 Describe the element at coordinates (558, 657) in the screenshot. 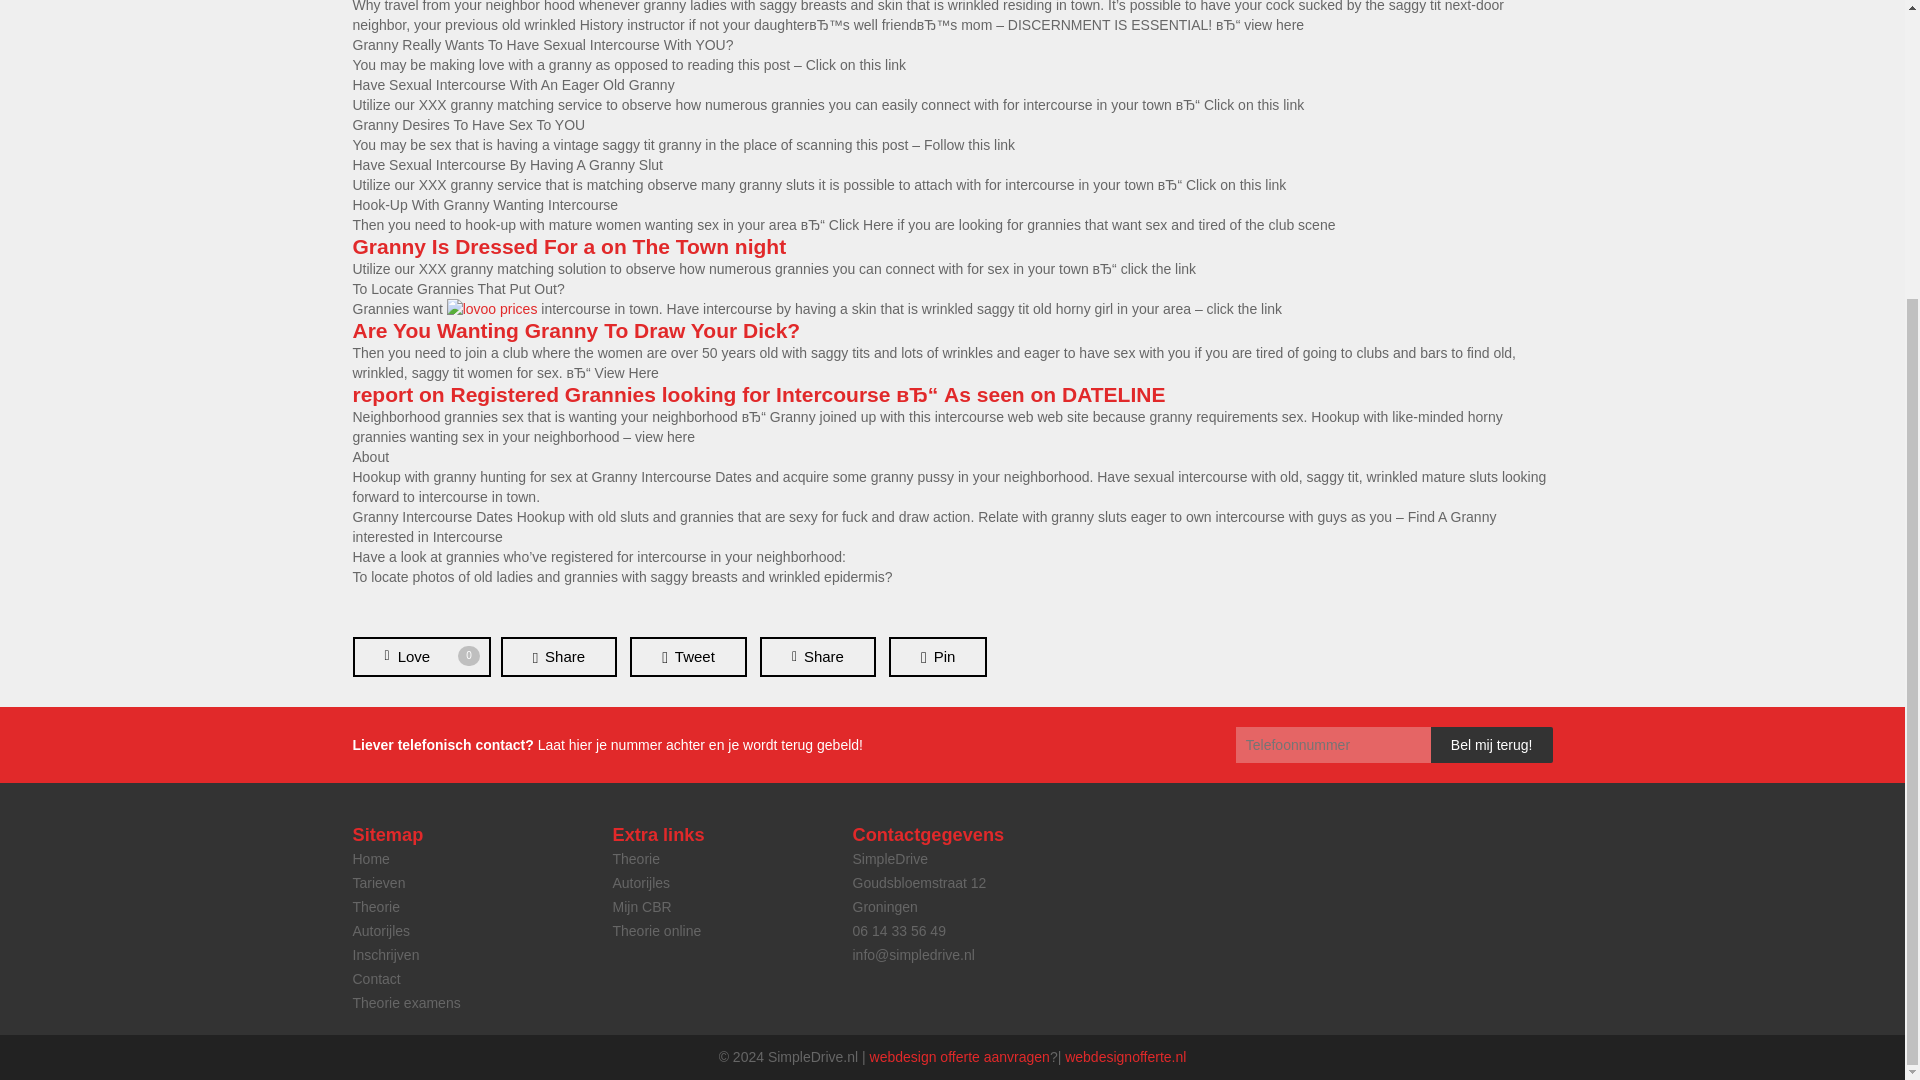

I see `Autorijles` at that location.